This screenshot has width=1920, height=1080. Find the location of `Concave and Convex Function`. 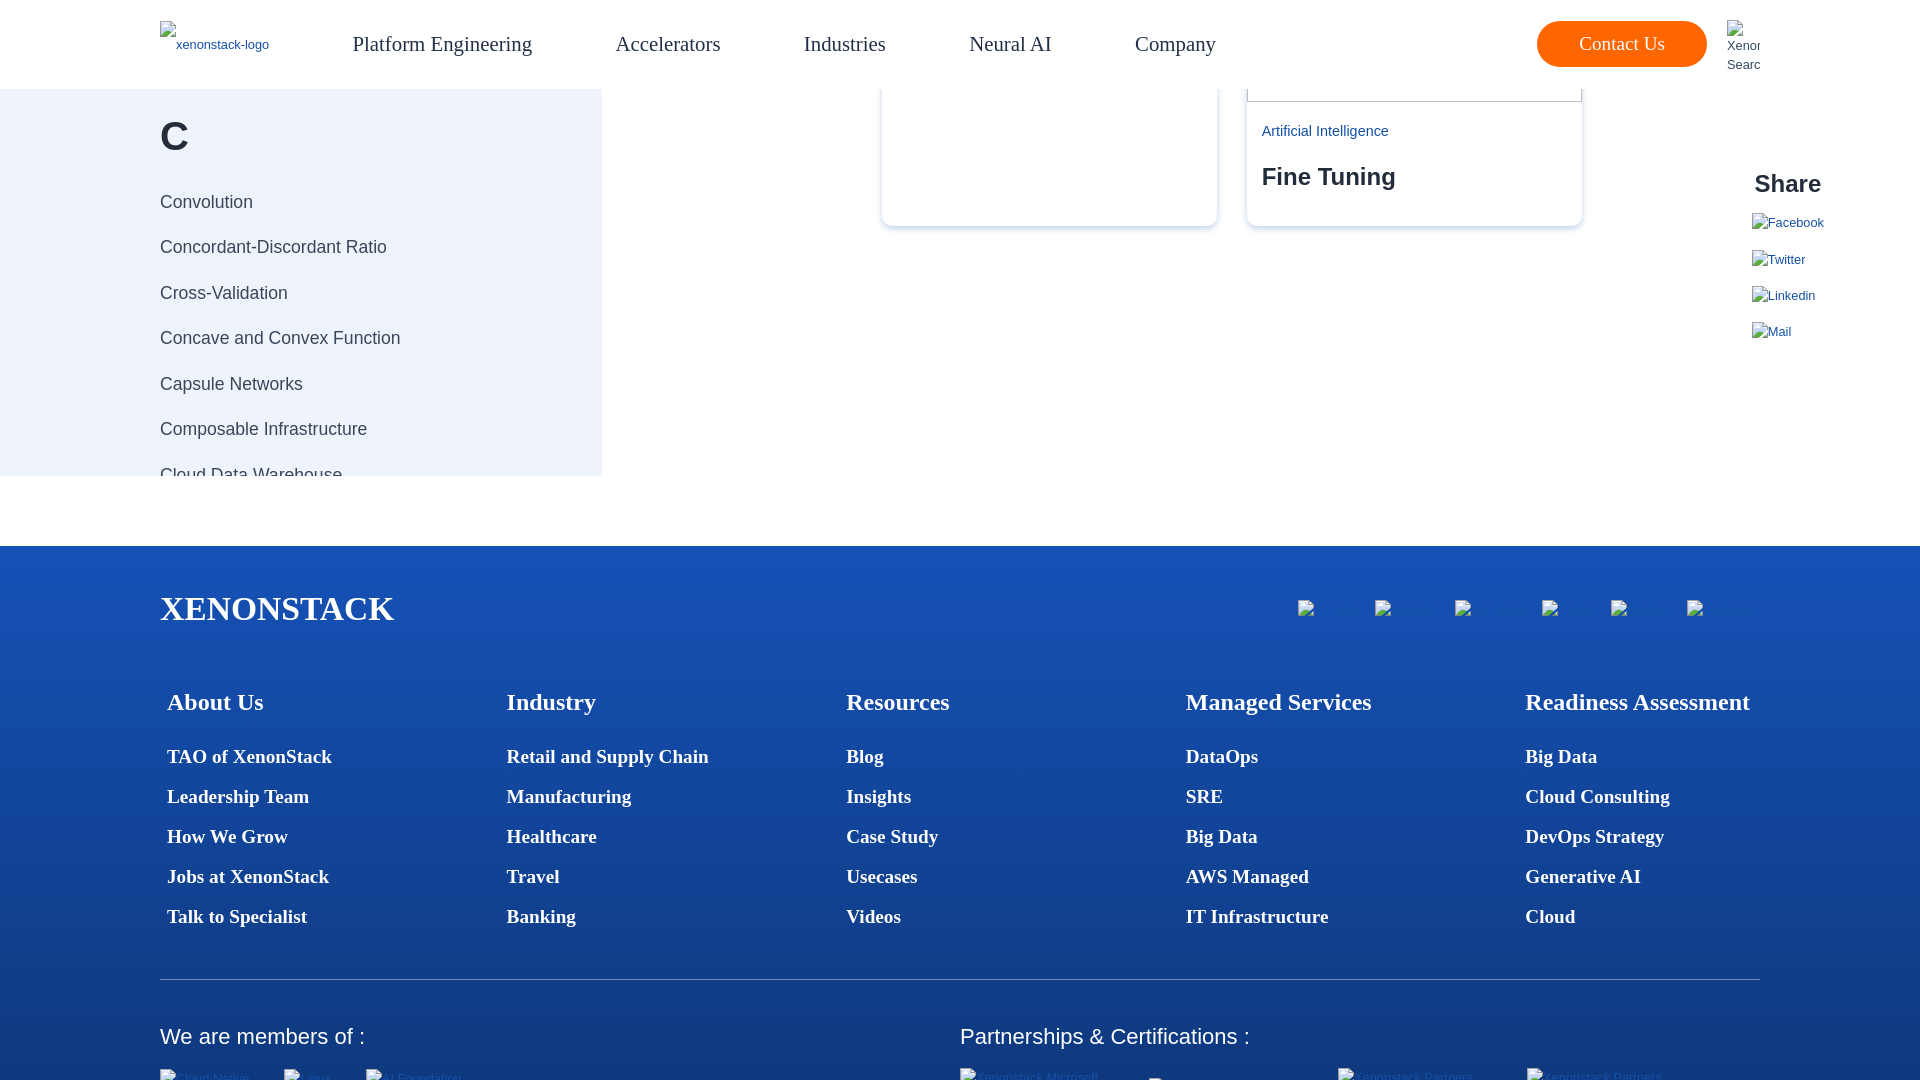

Concave and Convex Function is located at coordinates (346, 338).